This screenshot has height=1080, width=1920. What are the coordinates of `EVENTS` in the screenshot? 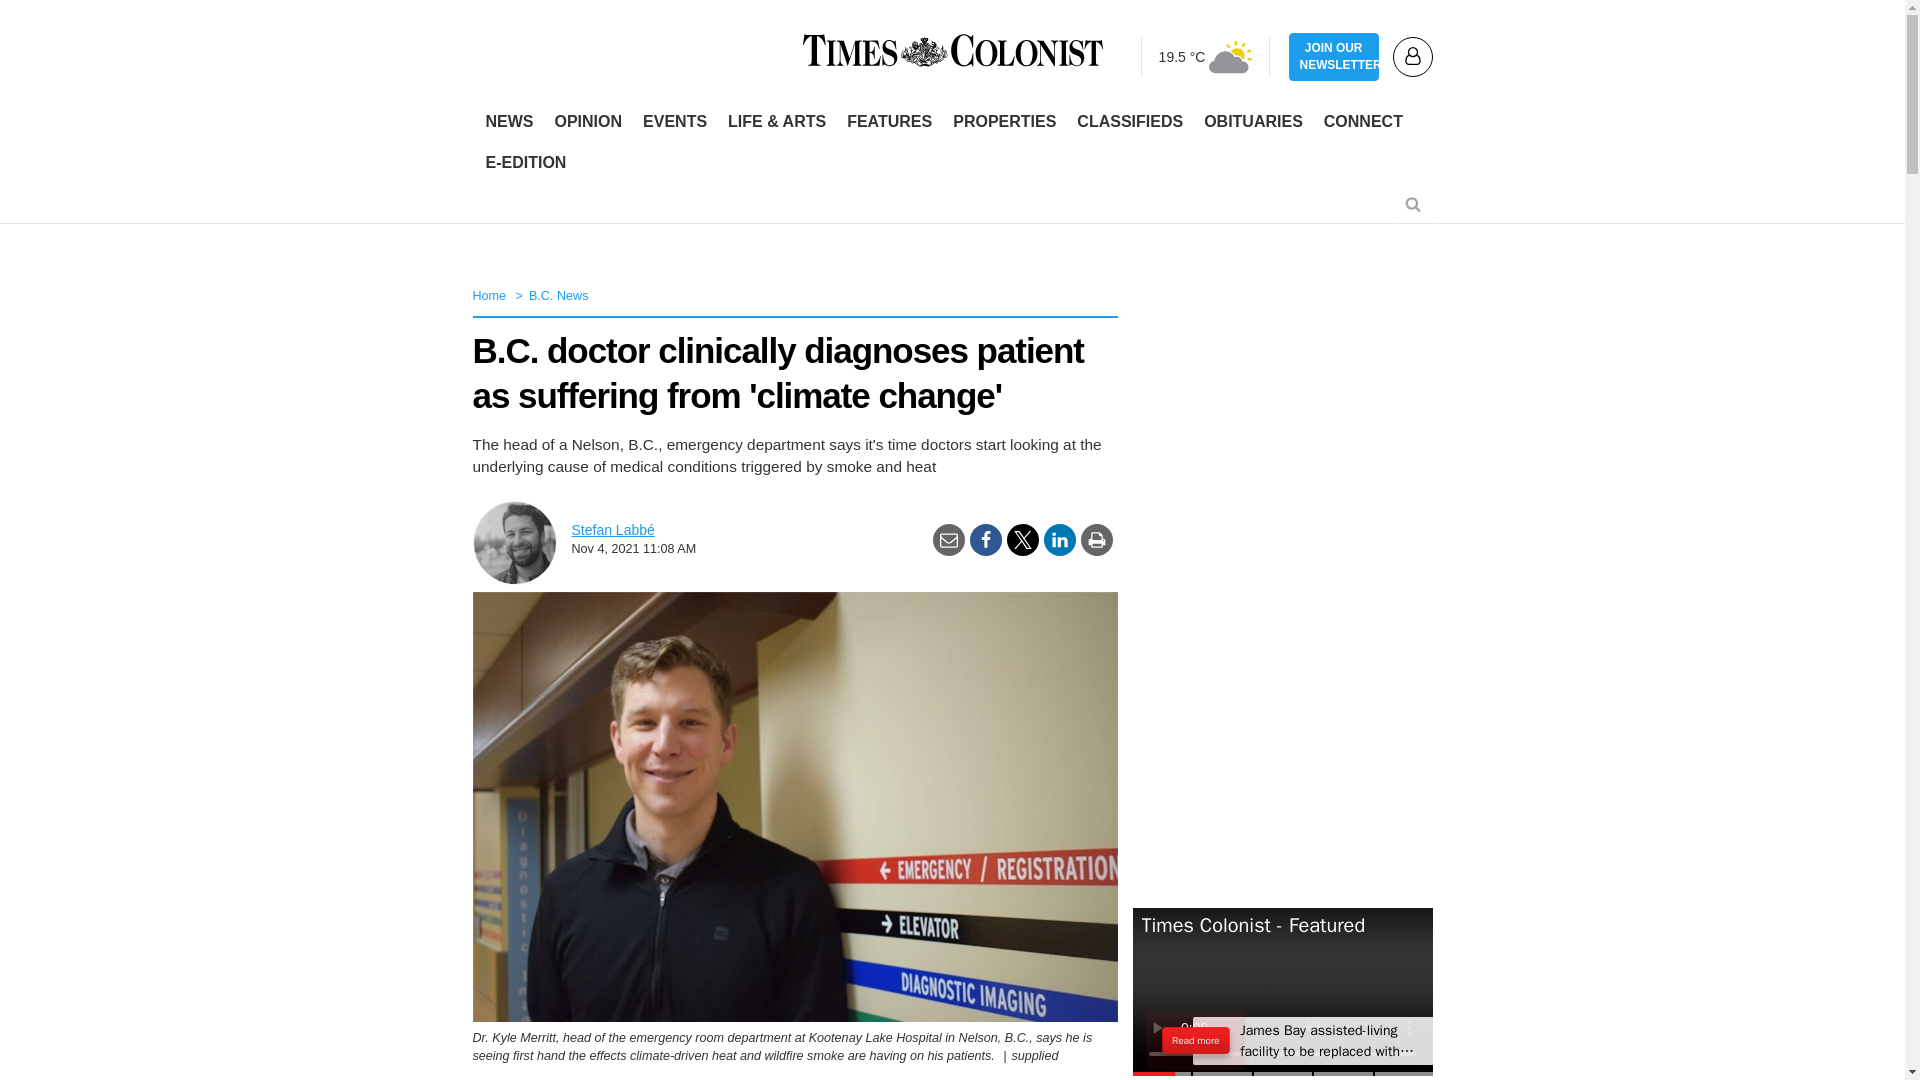 It's located at (674, 122).